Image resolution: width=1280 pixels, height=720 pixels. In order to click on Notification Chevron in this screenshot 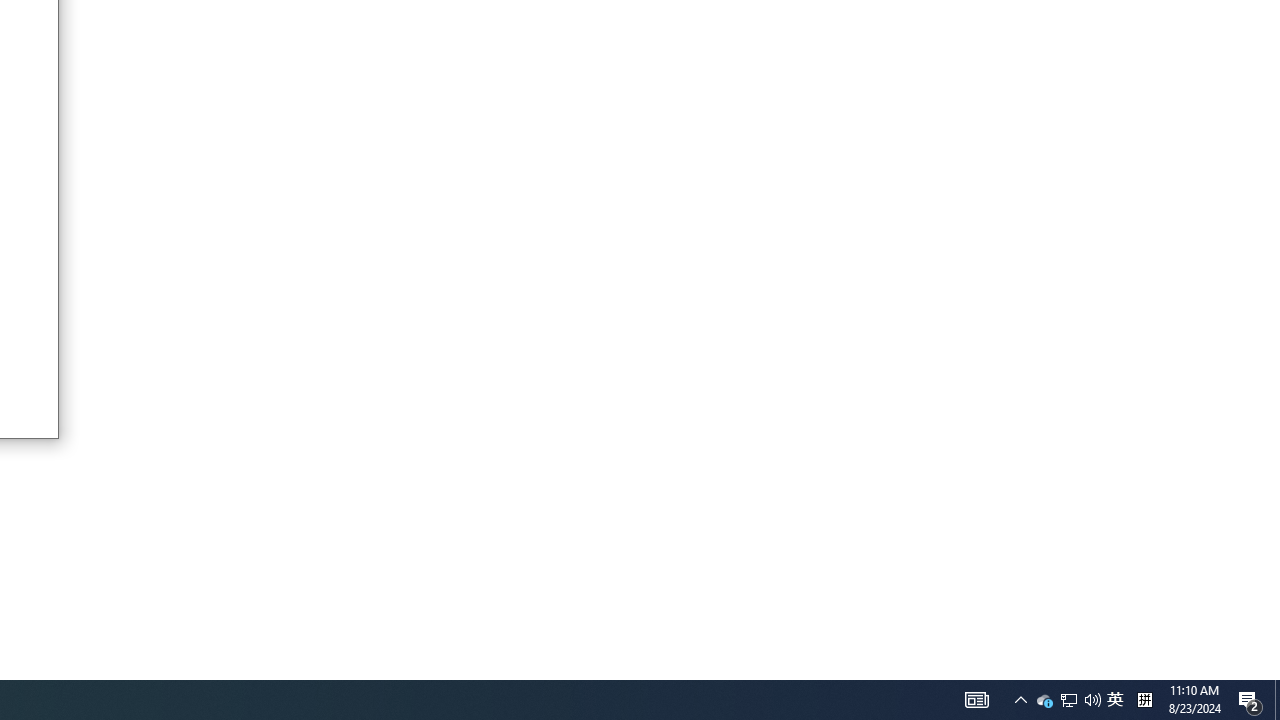, I will do `click(1020, 700)`.